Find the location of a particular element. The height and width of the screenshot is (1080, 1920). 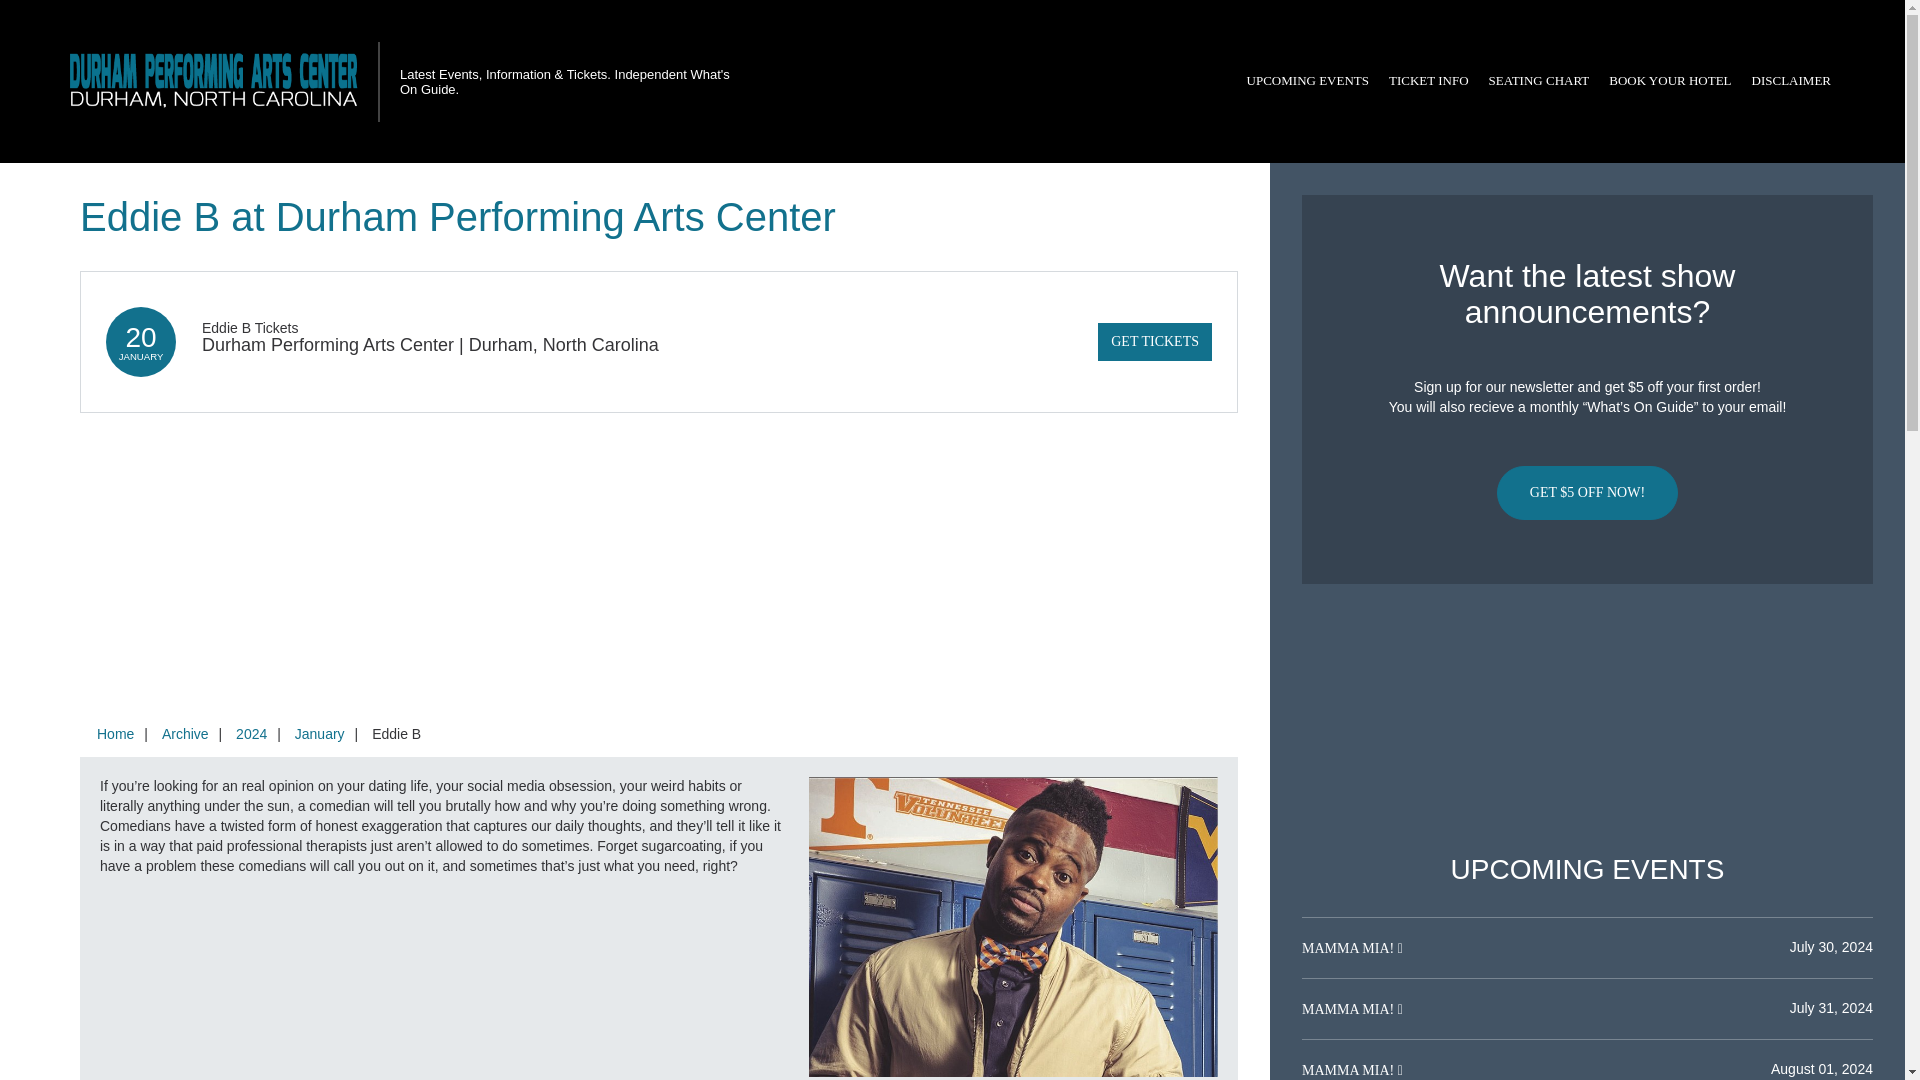

Eddie B Tickets is located at coordinates (250, 327).